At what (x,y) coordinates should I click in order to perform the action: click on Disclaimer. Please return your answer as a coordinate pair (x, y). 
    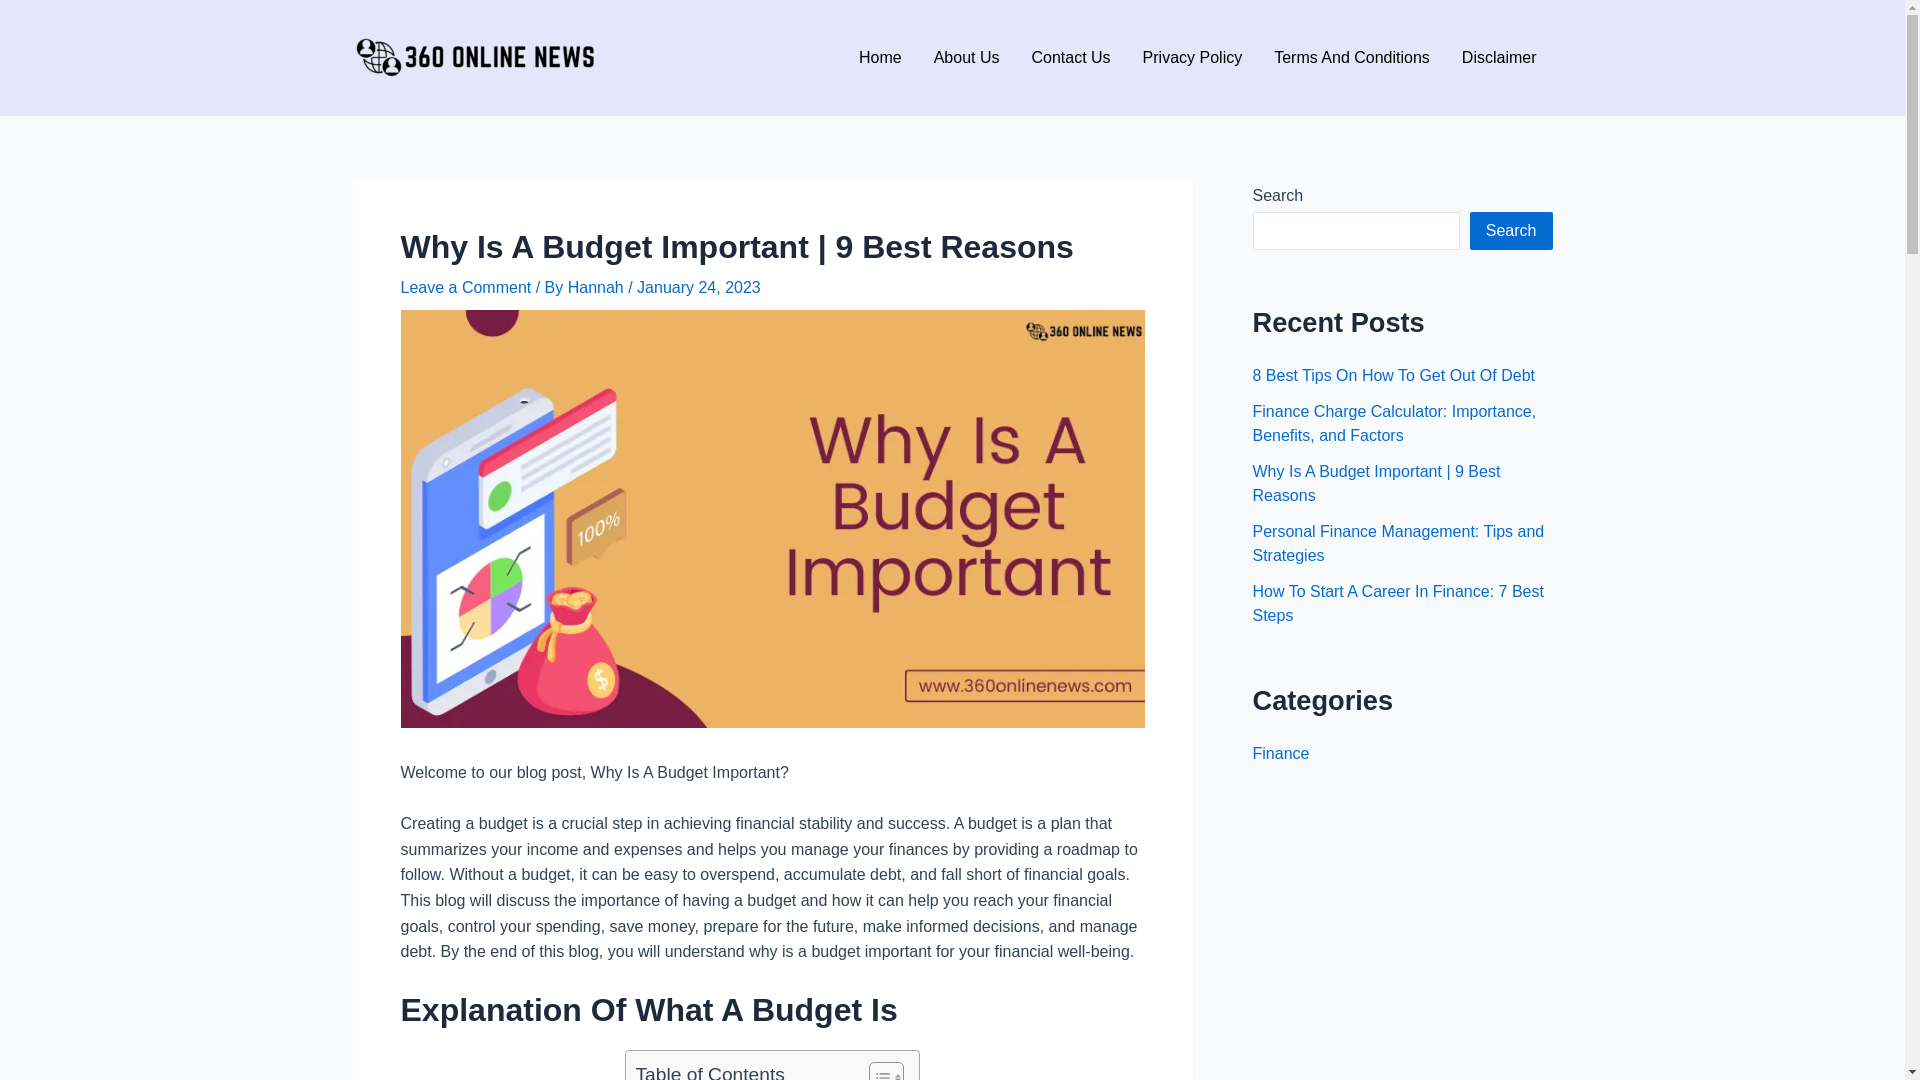
    Looking at the image, I should click on (1500, 57).